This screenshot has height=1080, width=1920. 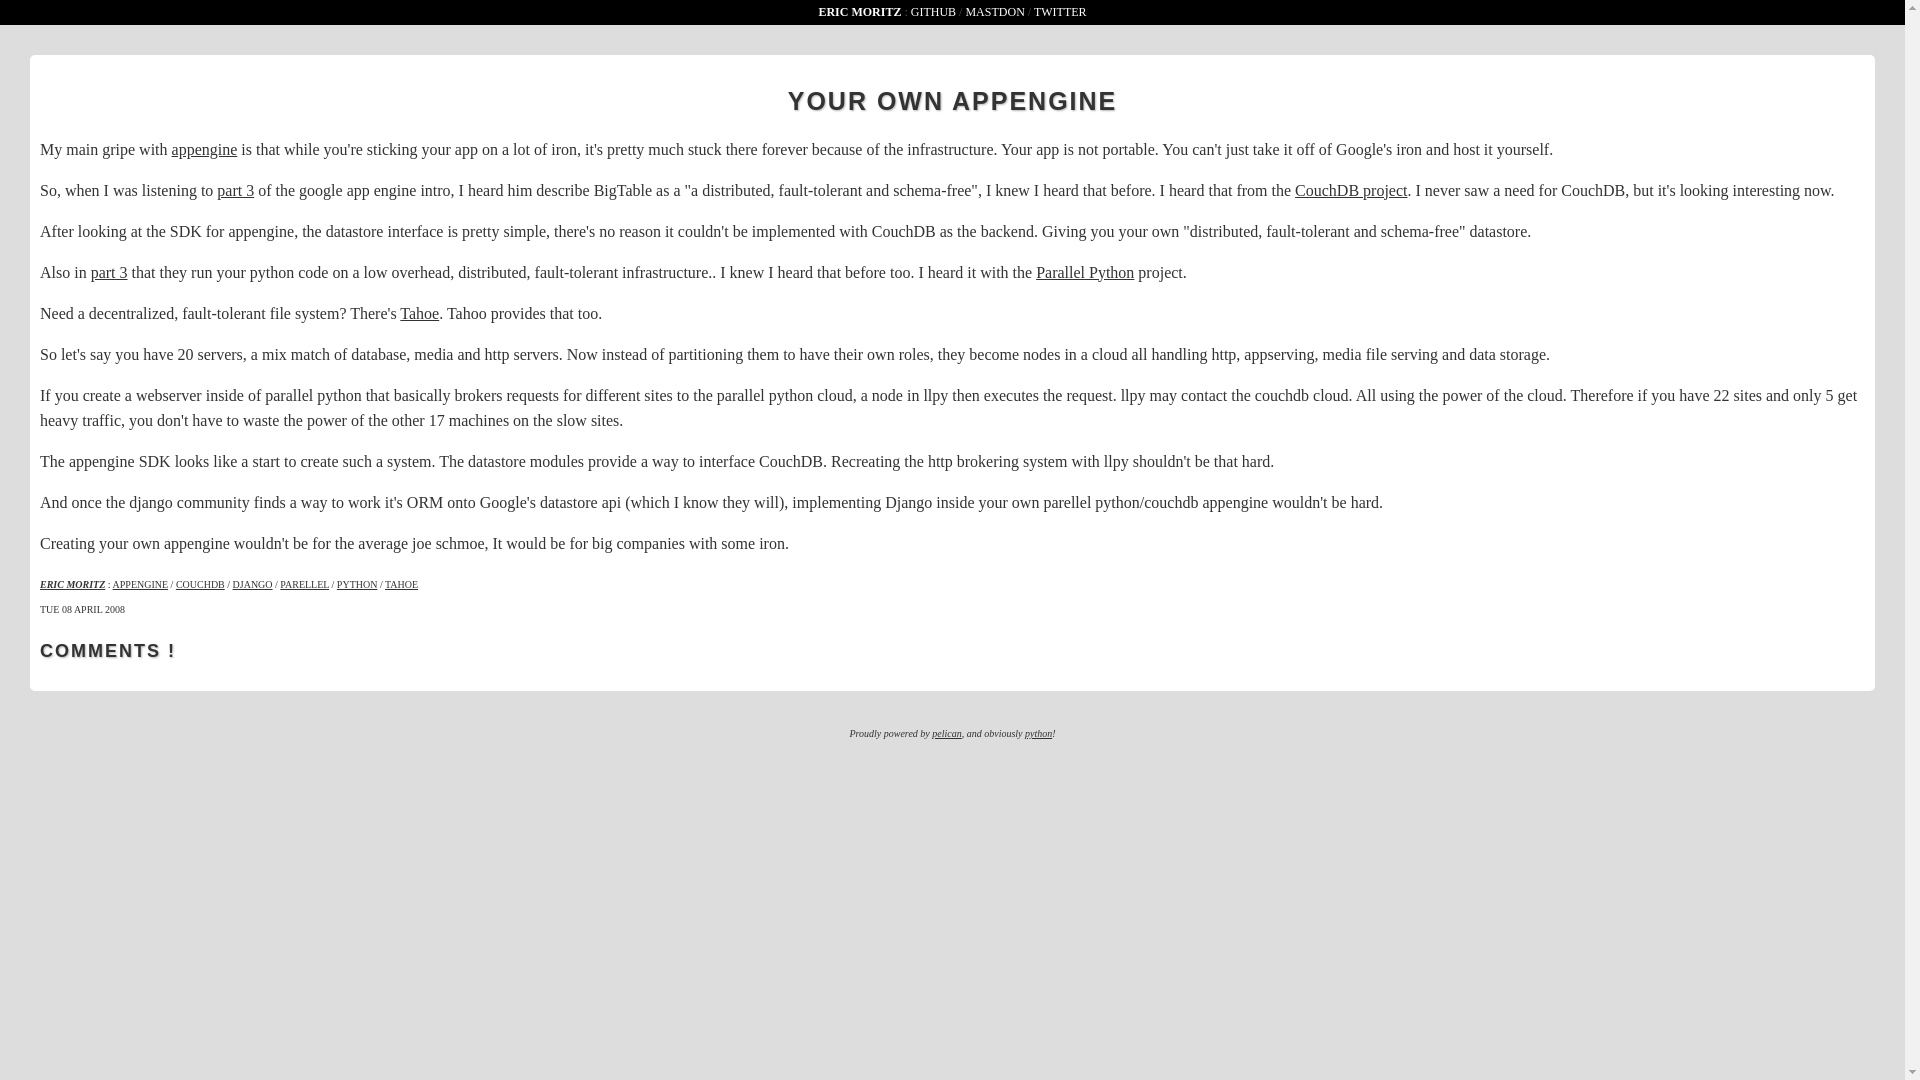 I want to click on Tahoe, so click(x=419, y=312).